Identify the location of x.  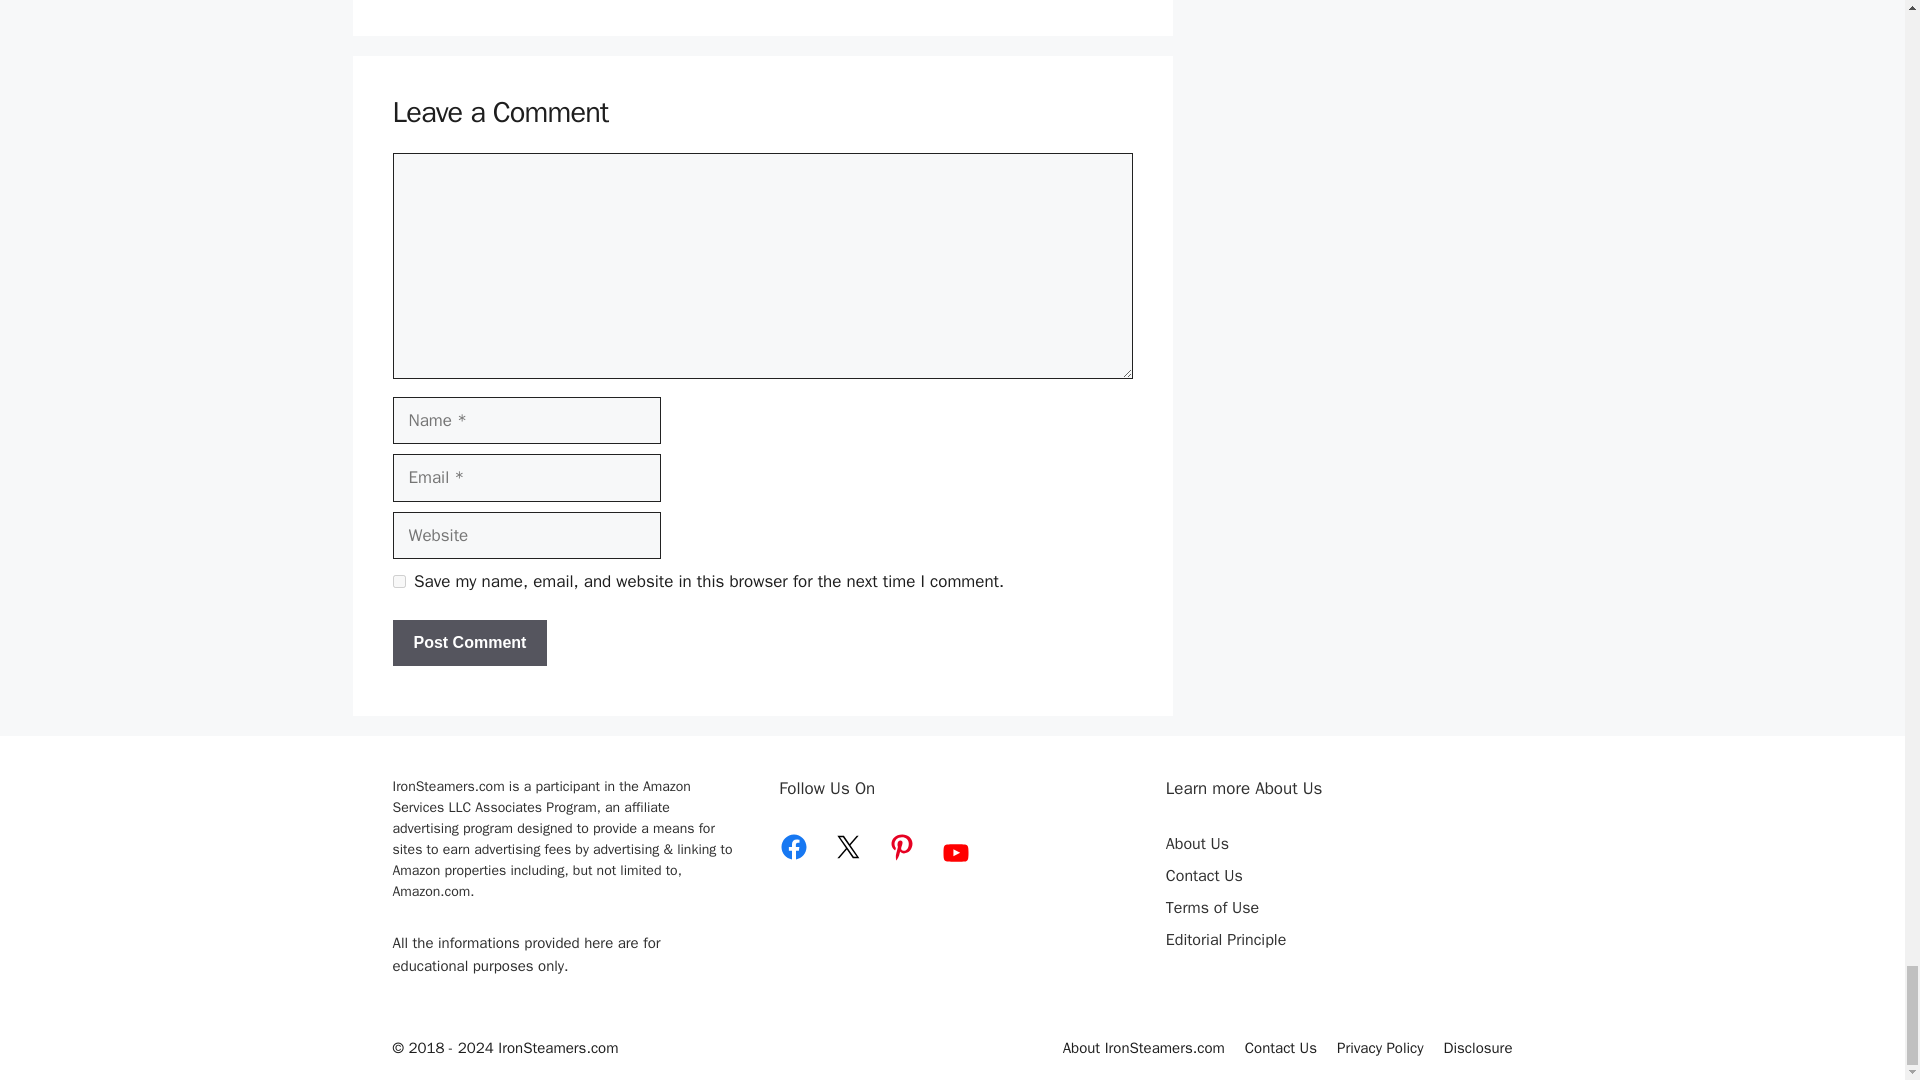
(848, 846).